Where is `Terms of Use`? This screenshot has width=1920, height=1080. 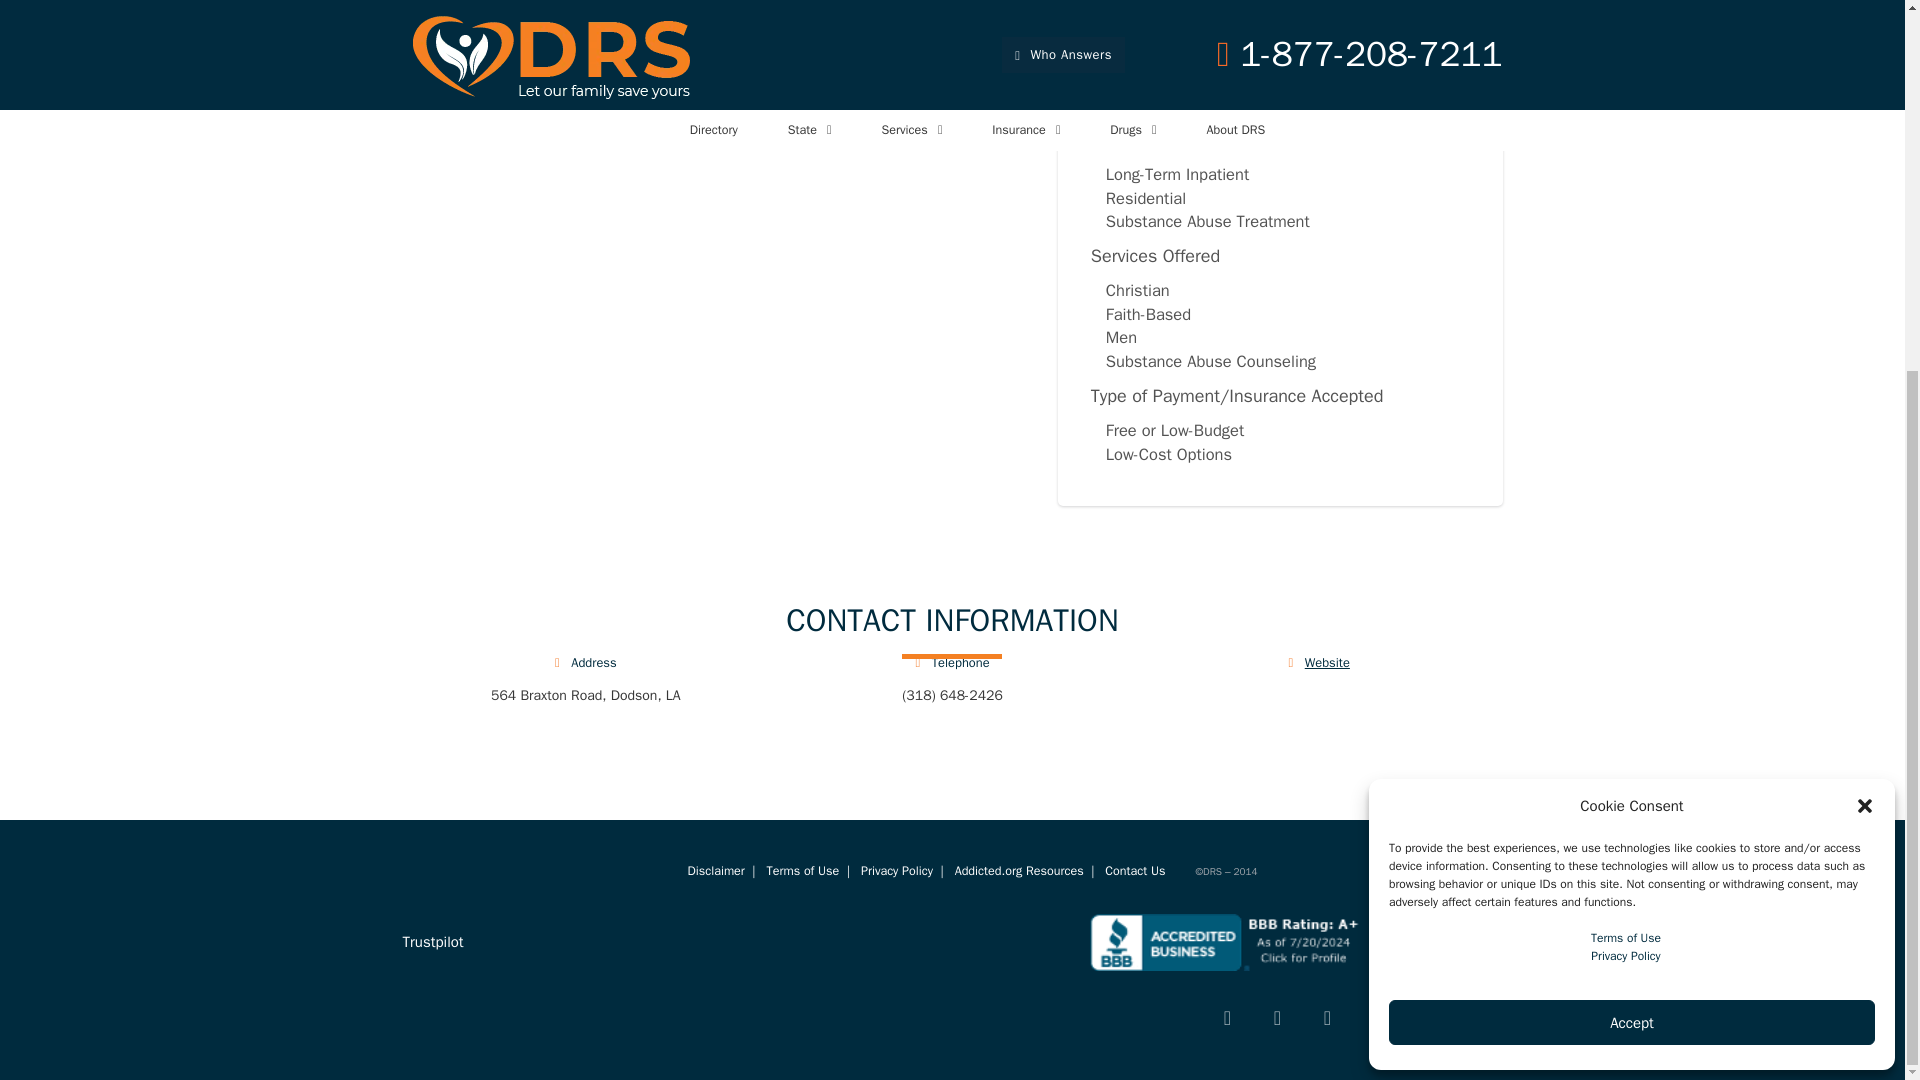
Terms of Use is located at coordinates (1626, 384).